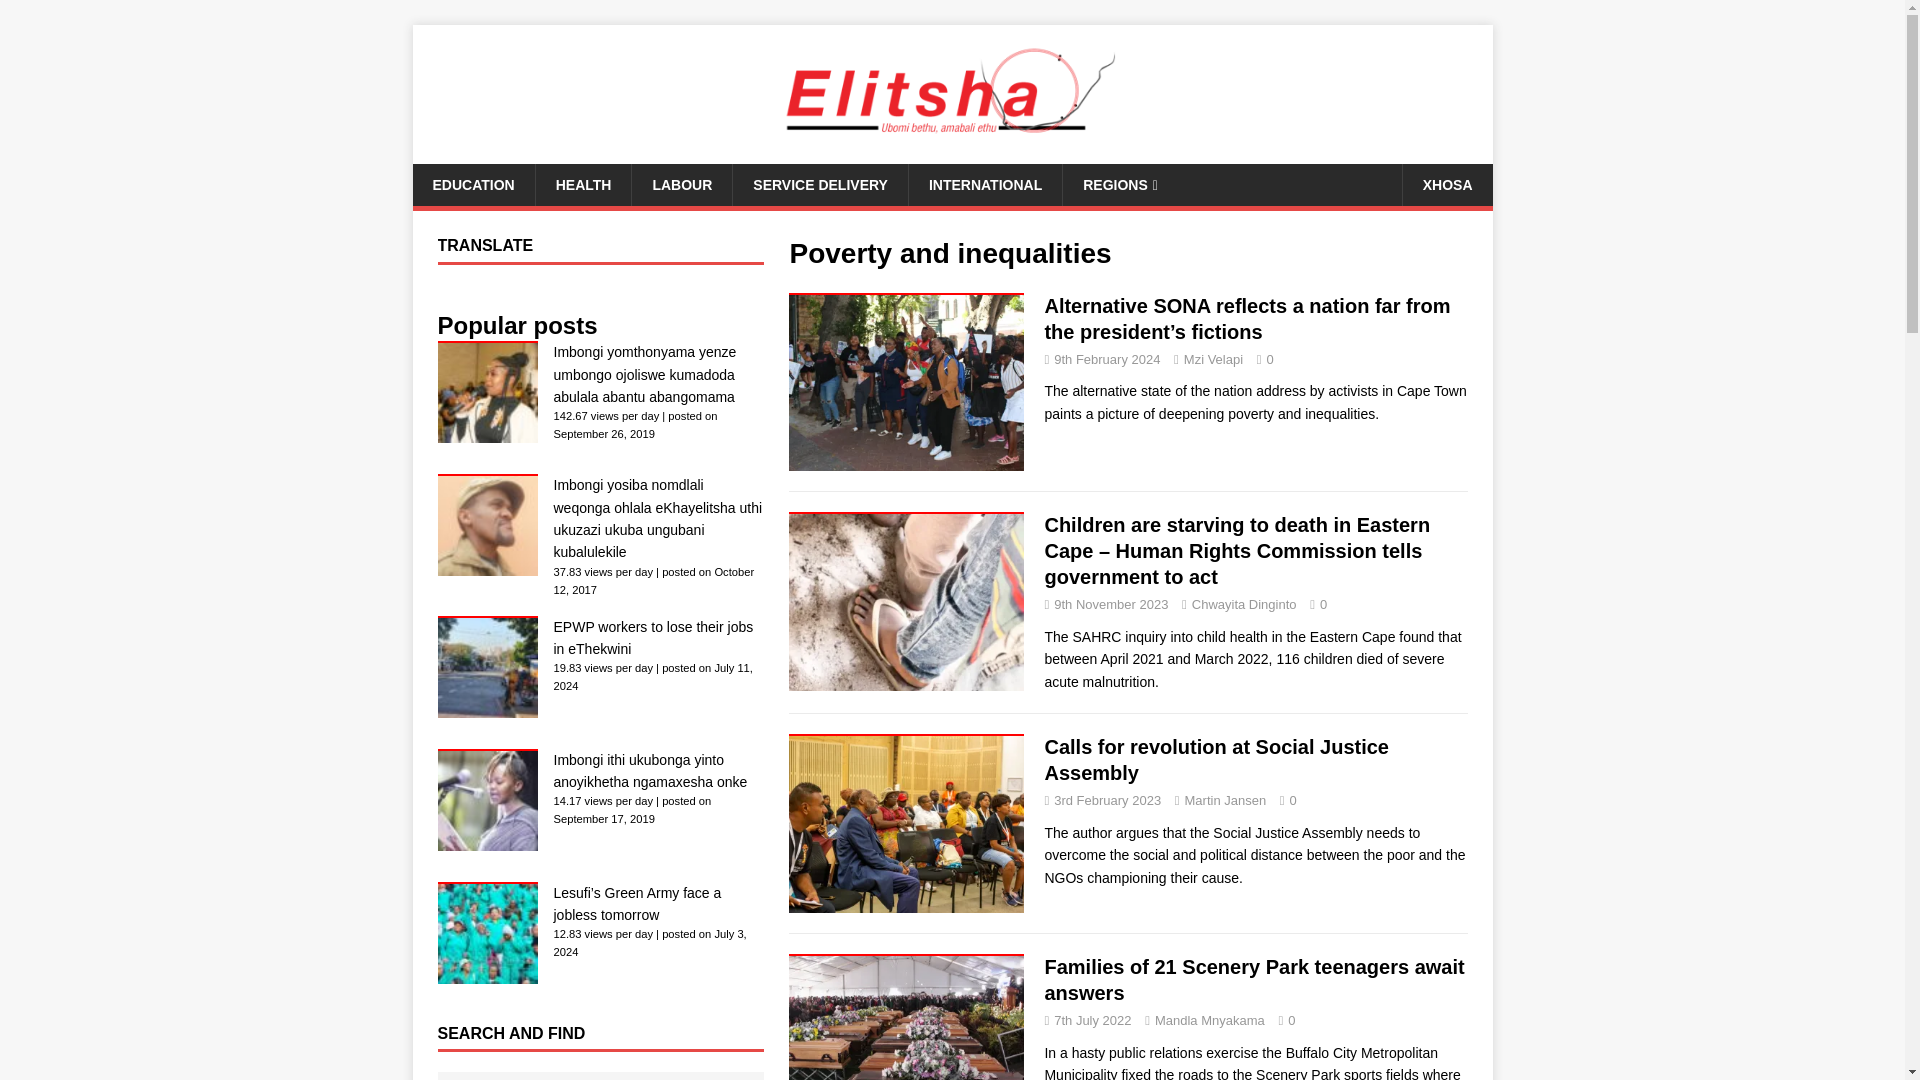 The image size is (1920, 1080). Describe the element at coordinates (820, 185) in the screenshot. I see `SERVICE DELIVERY` at that location.